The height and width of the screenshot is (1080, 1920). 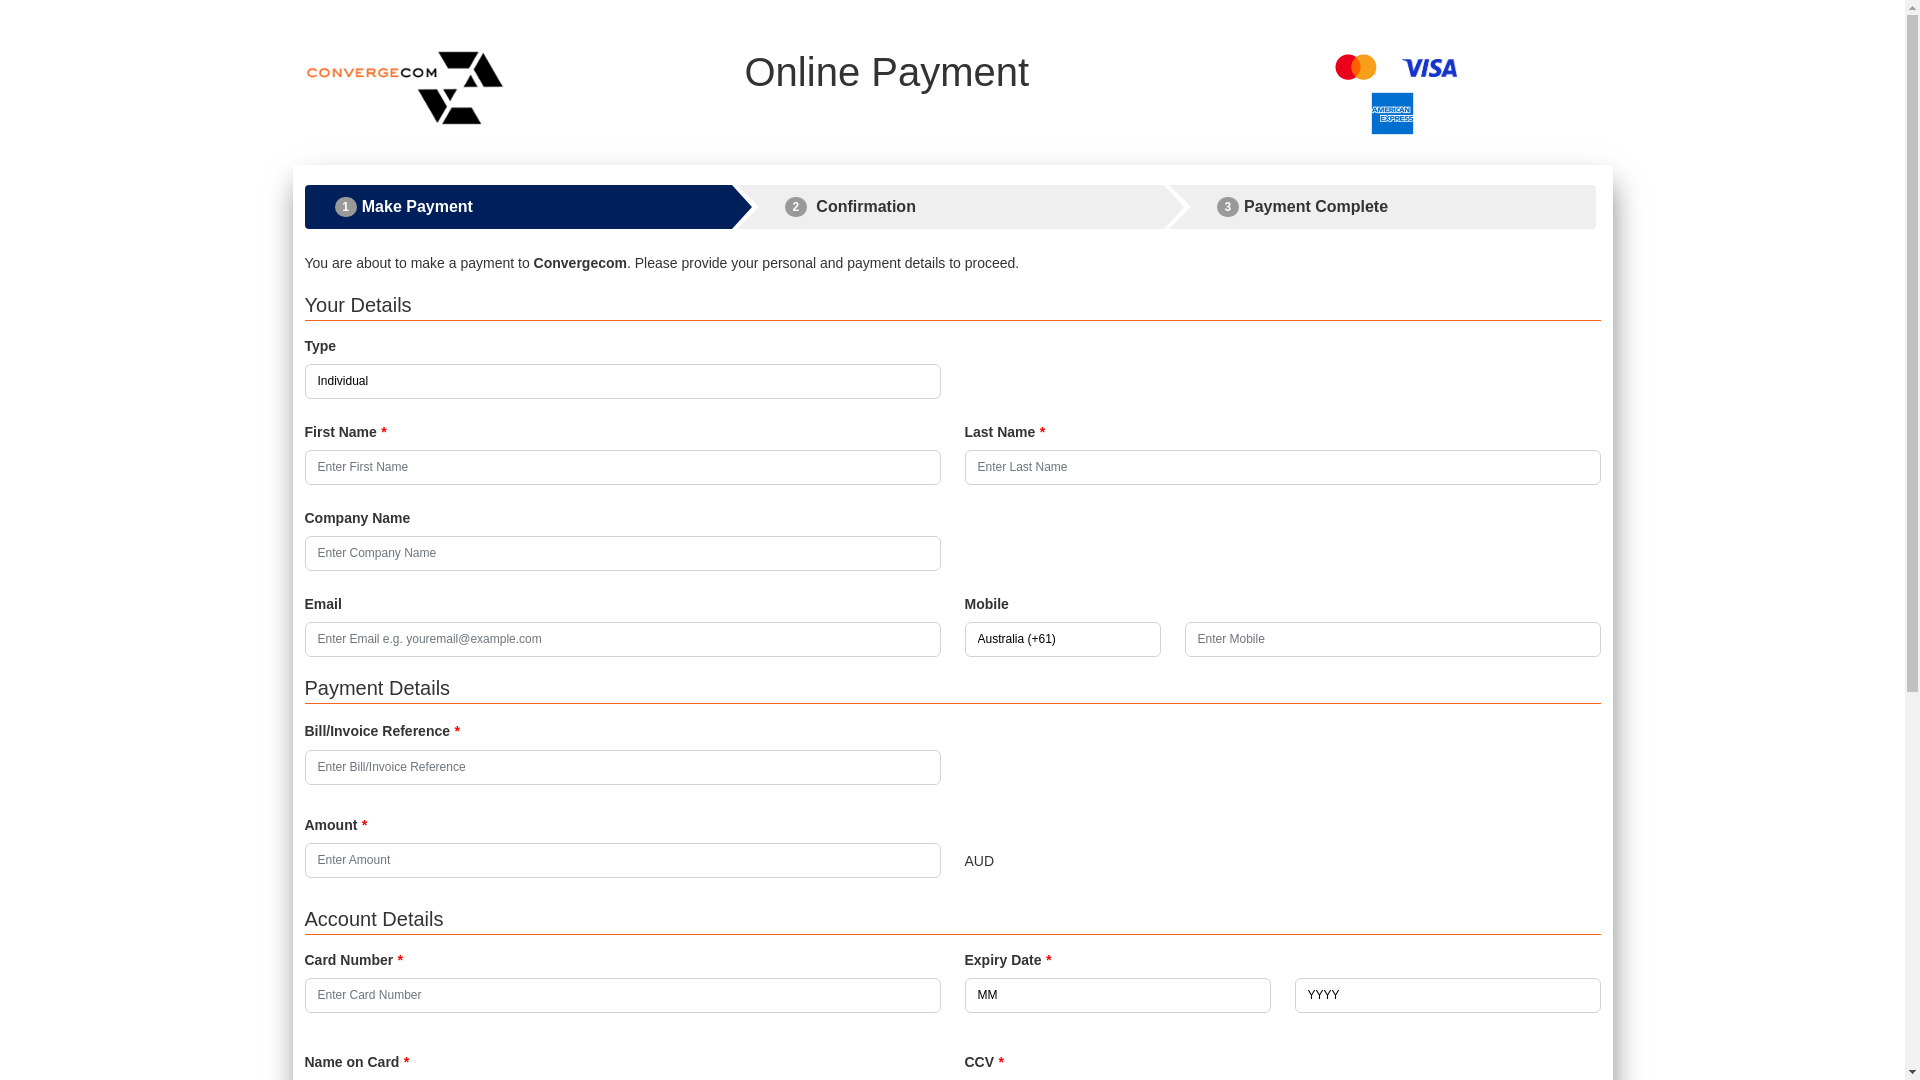 What do you see at coordinates (518, 207) in the screenshot?
I see `1Make Payment` at bounding box center [518, 207].